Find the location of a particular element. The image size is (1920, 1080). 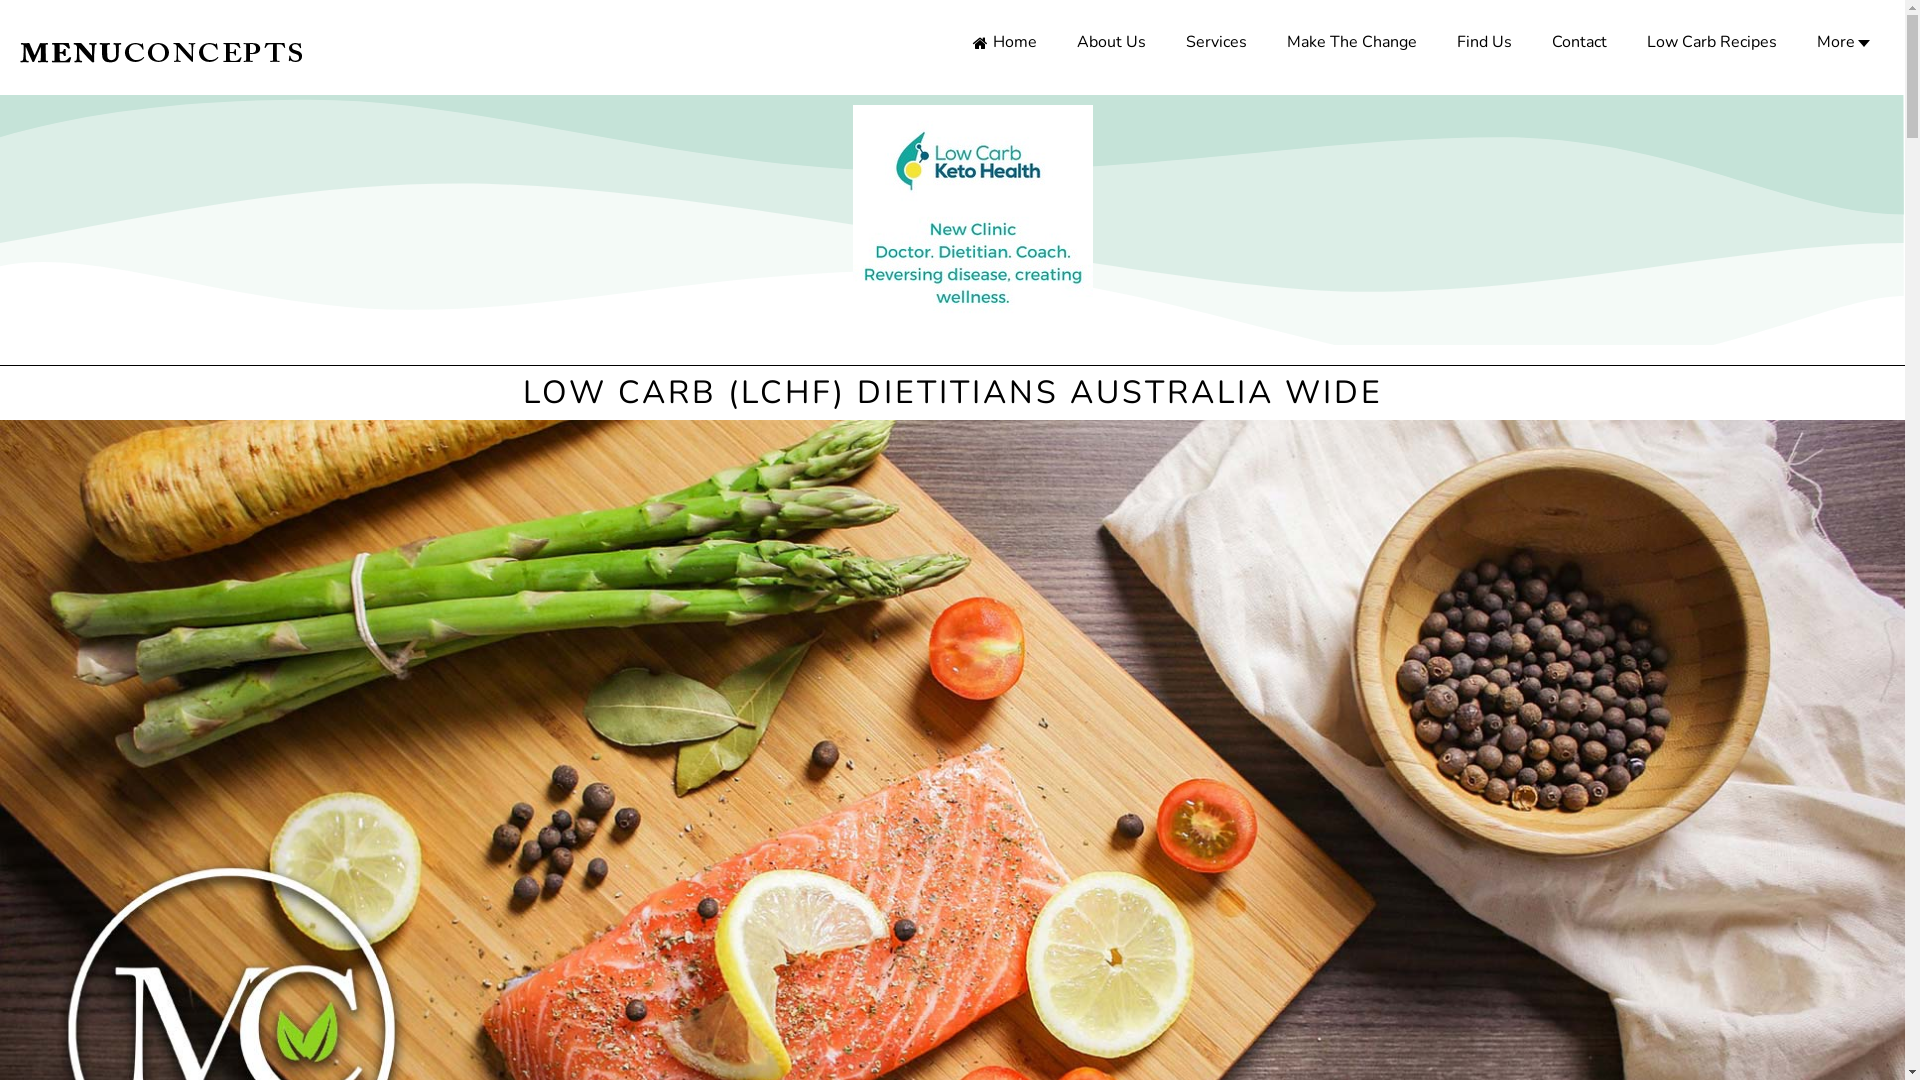

Low Carb Recipes is located at coordinates (1712, 42).